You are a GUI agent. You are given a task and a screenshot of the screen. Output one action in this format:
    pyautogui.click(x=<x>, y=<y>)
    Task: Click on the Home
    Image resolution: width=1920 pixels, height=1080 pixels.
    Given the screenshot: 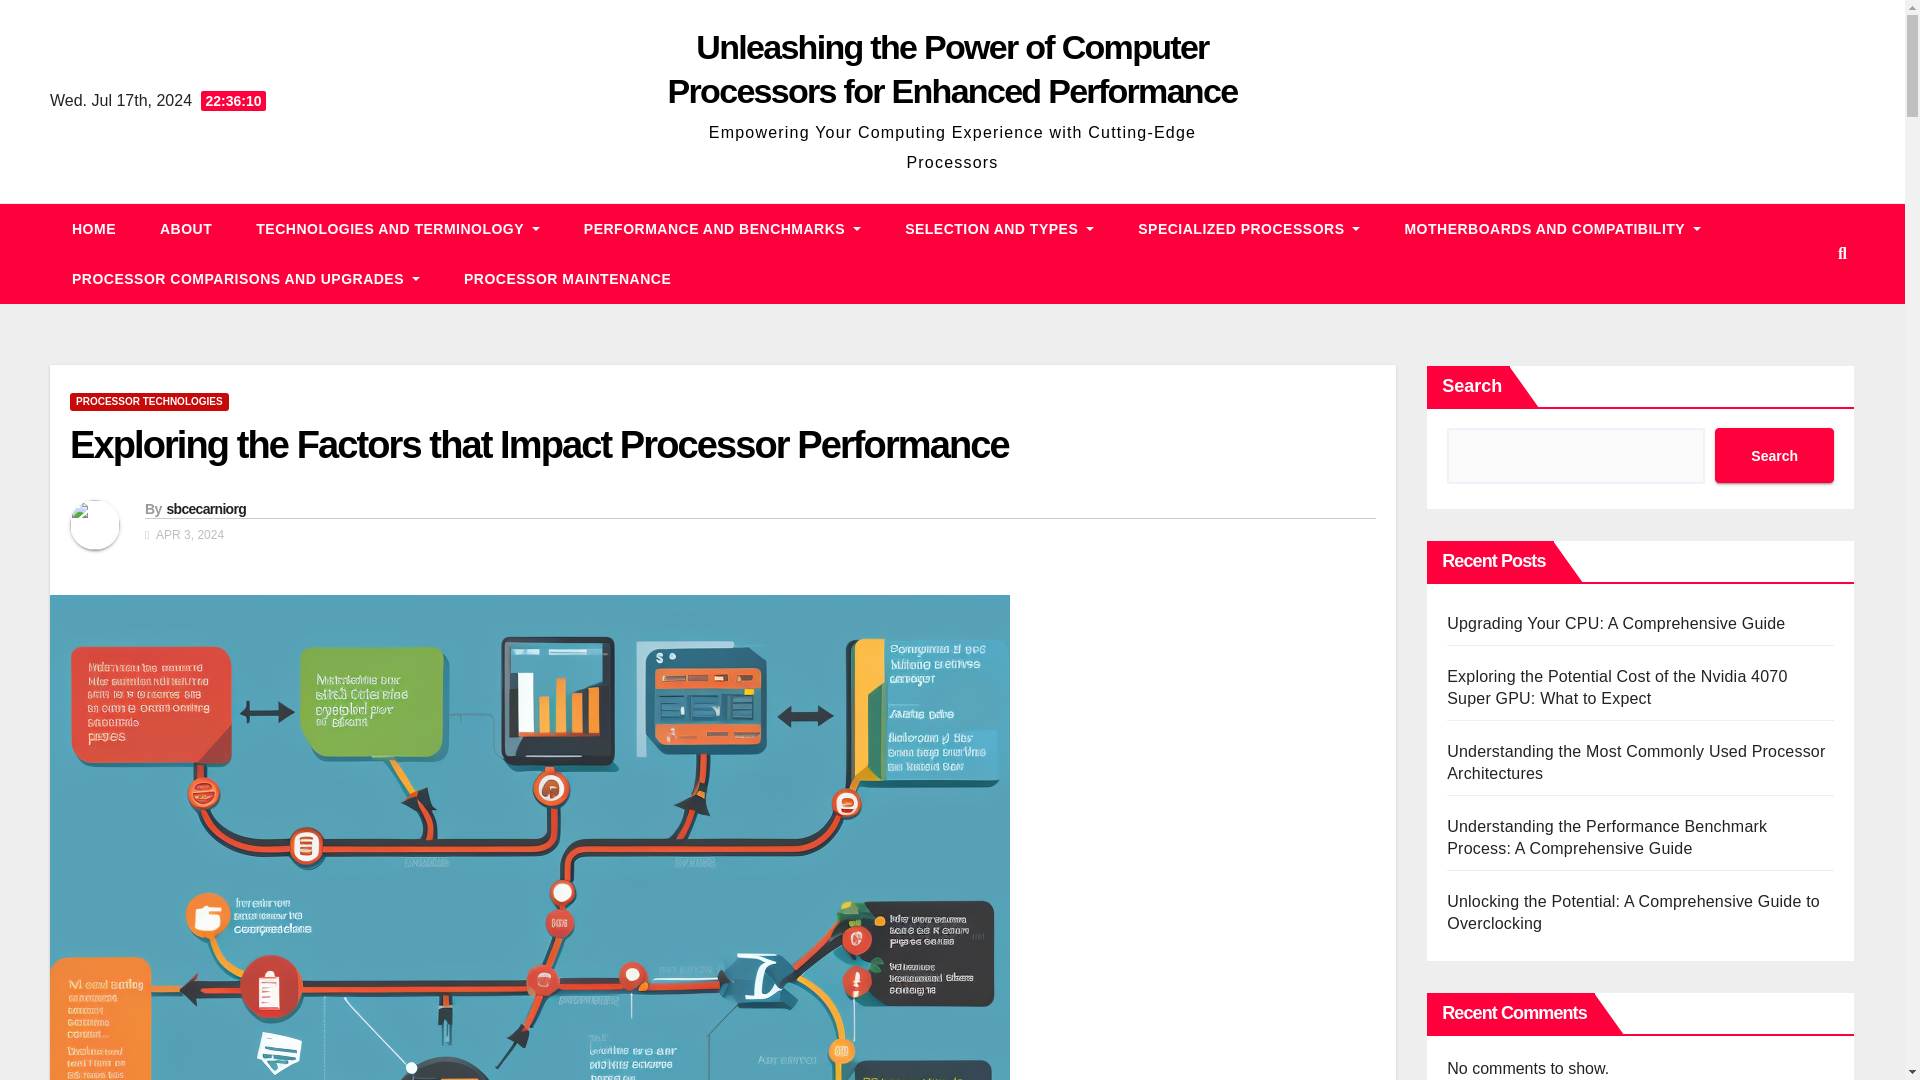 What is the action you would take?
    pyautogui.click(x=94, y=228)
    